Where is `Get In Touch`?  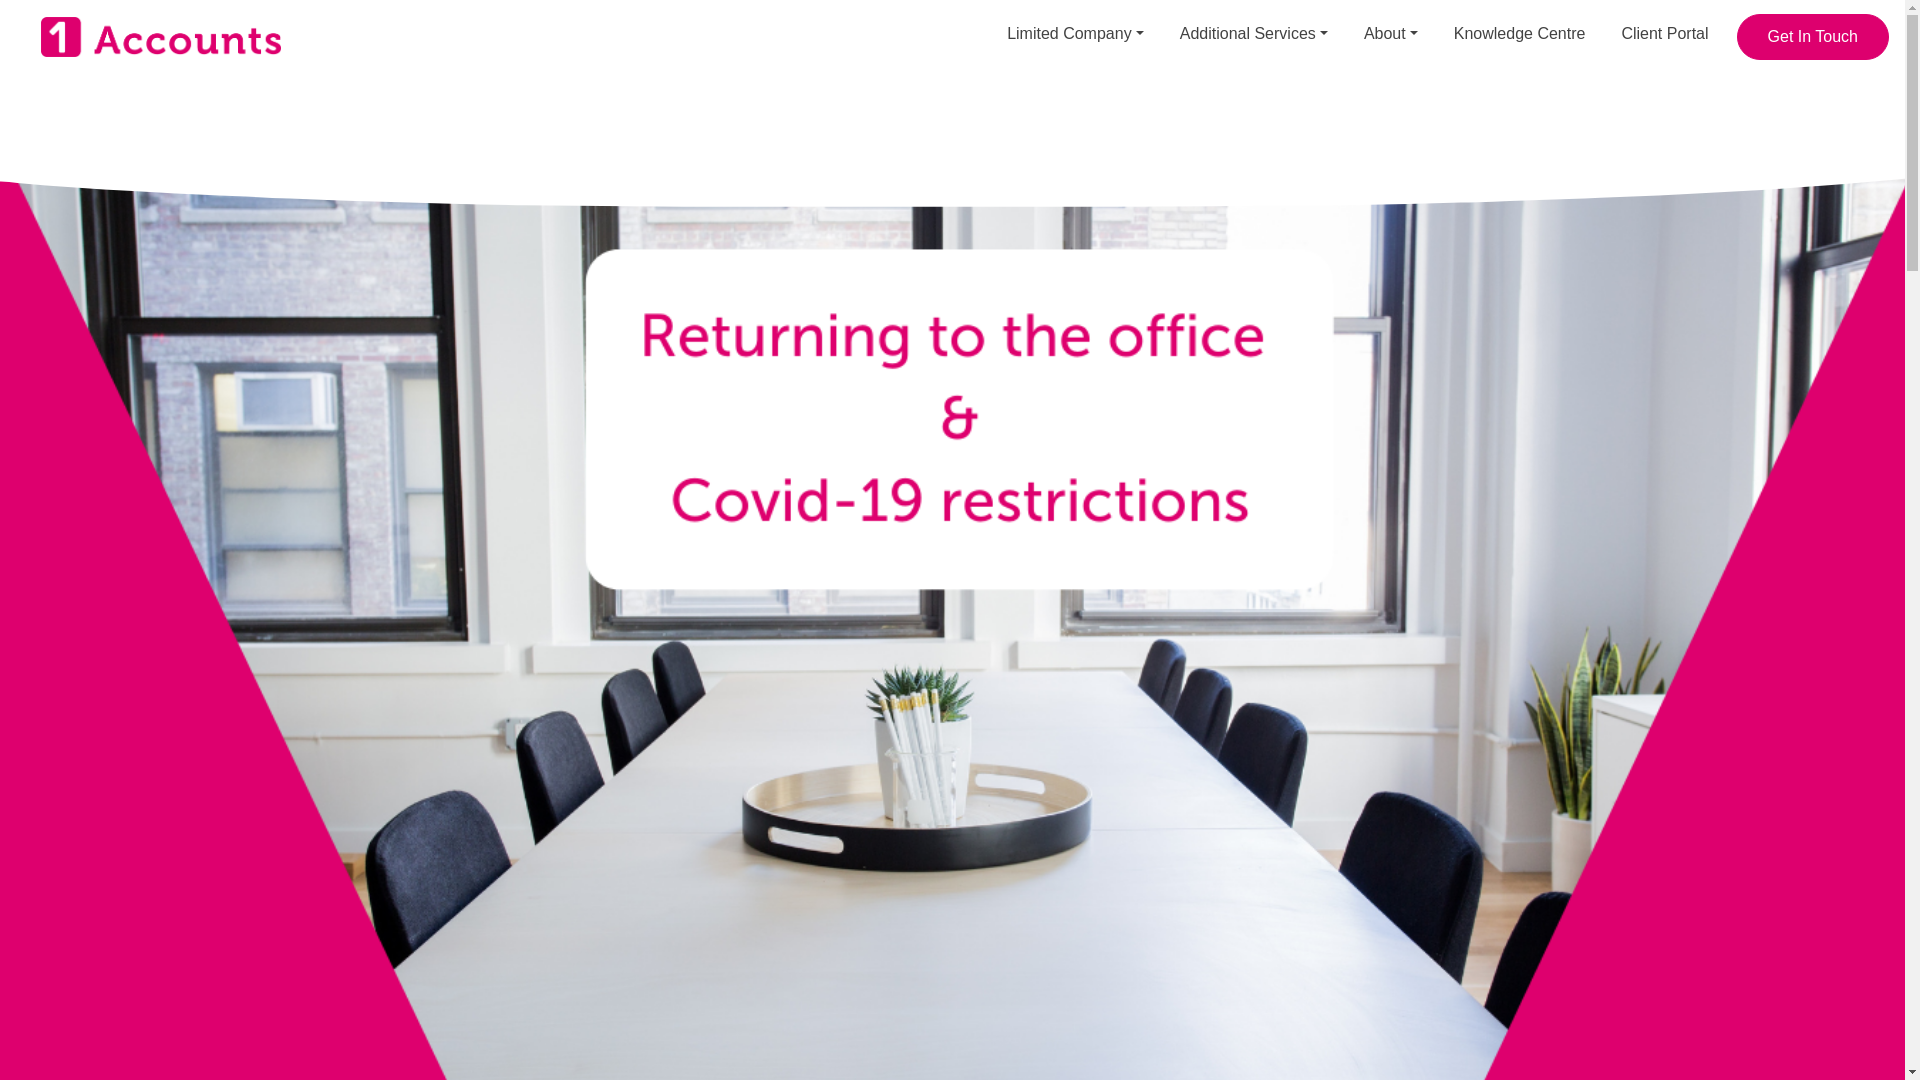
Get In Touch is located at coordinates (1813, 37).